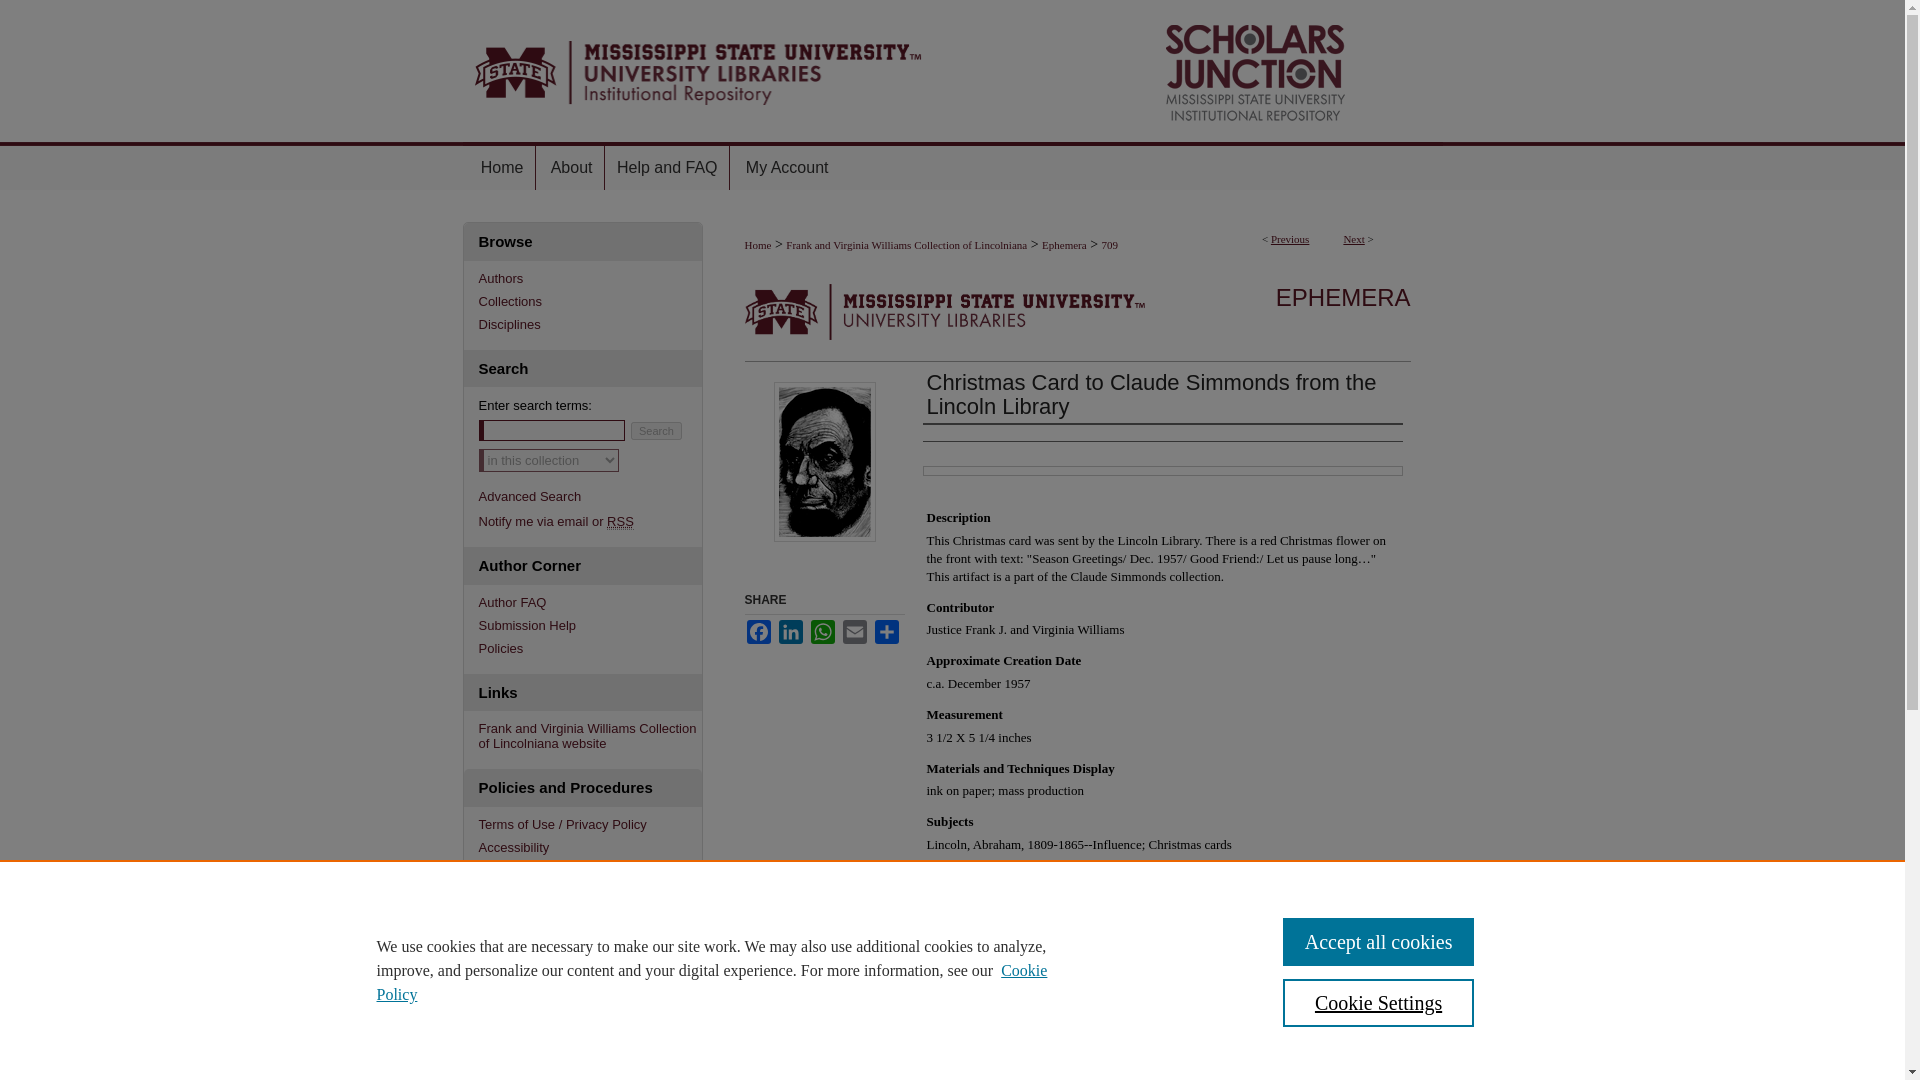  Describe the element at coordinates (952, 70) in the screenshot. I see `Scholars Junction` at that location.